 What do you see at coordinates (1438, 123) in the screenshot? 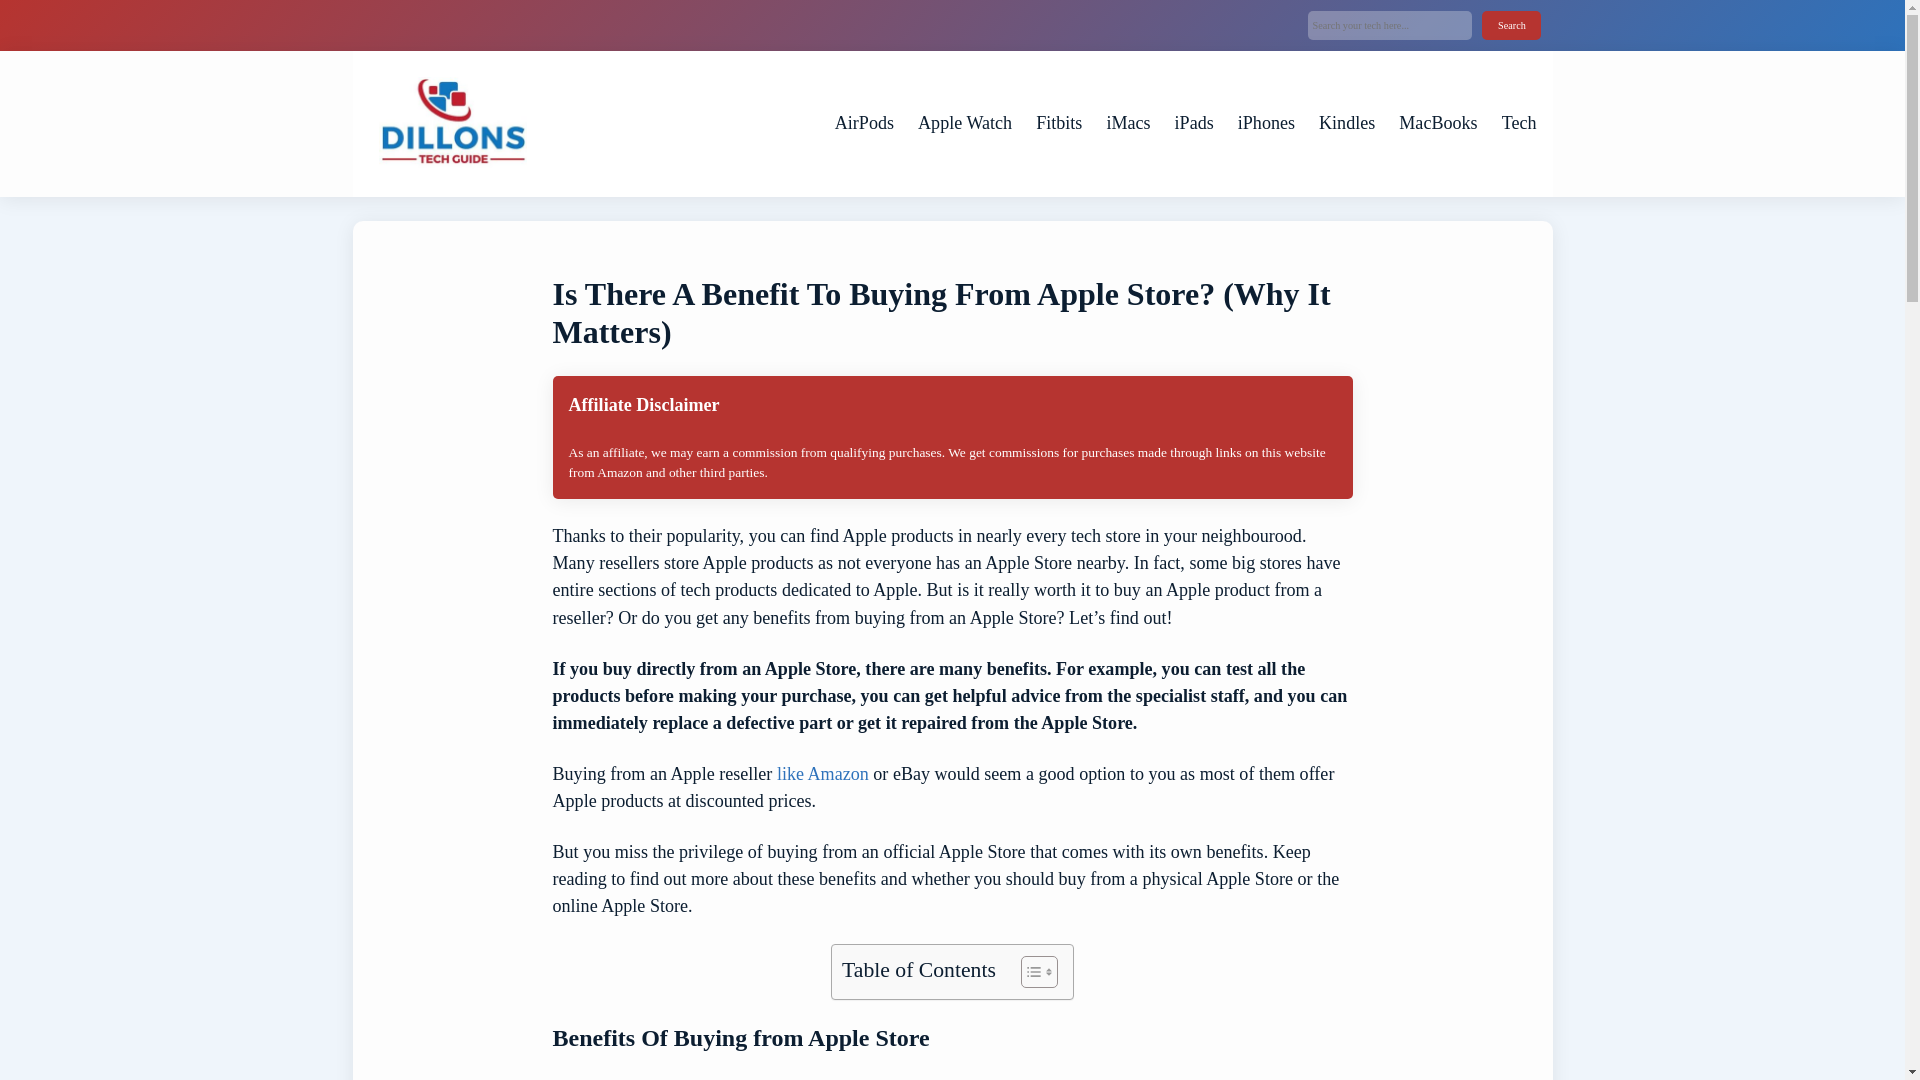
I see `MacBooks` at bounding box center [1438, 123].